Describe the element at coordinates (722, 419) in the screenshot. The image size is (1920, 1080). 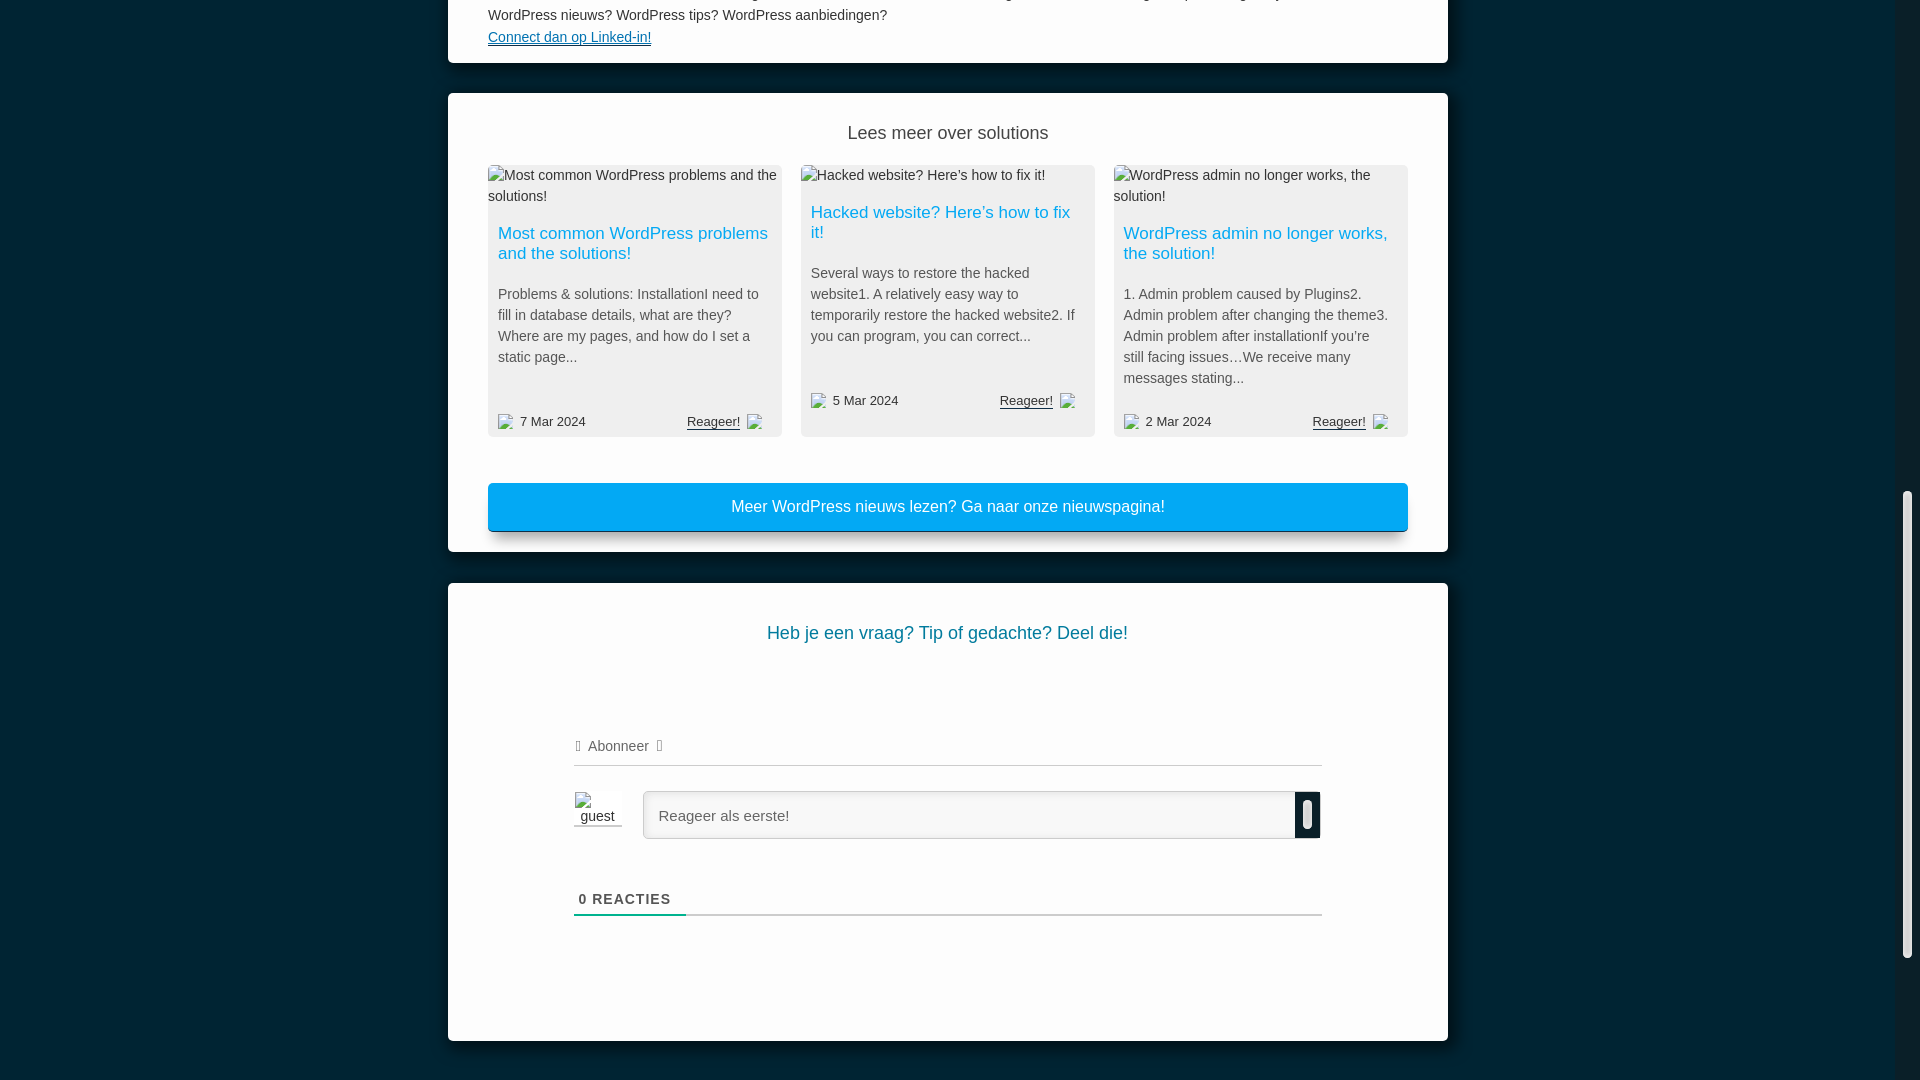
I see `Reageer!` at that location.